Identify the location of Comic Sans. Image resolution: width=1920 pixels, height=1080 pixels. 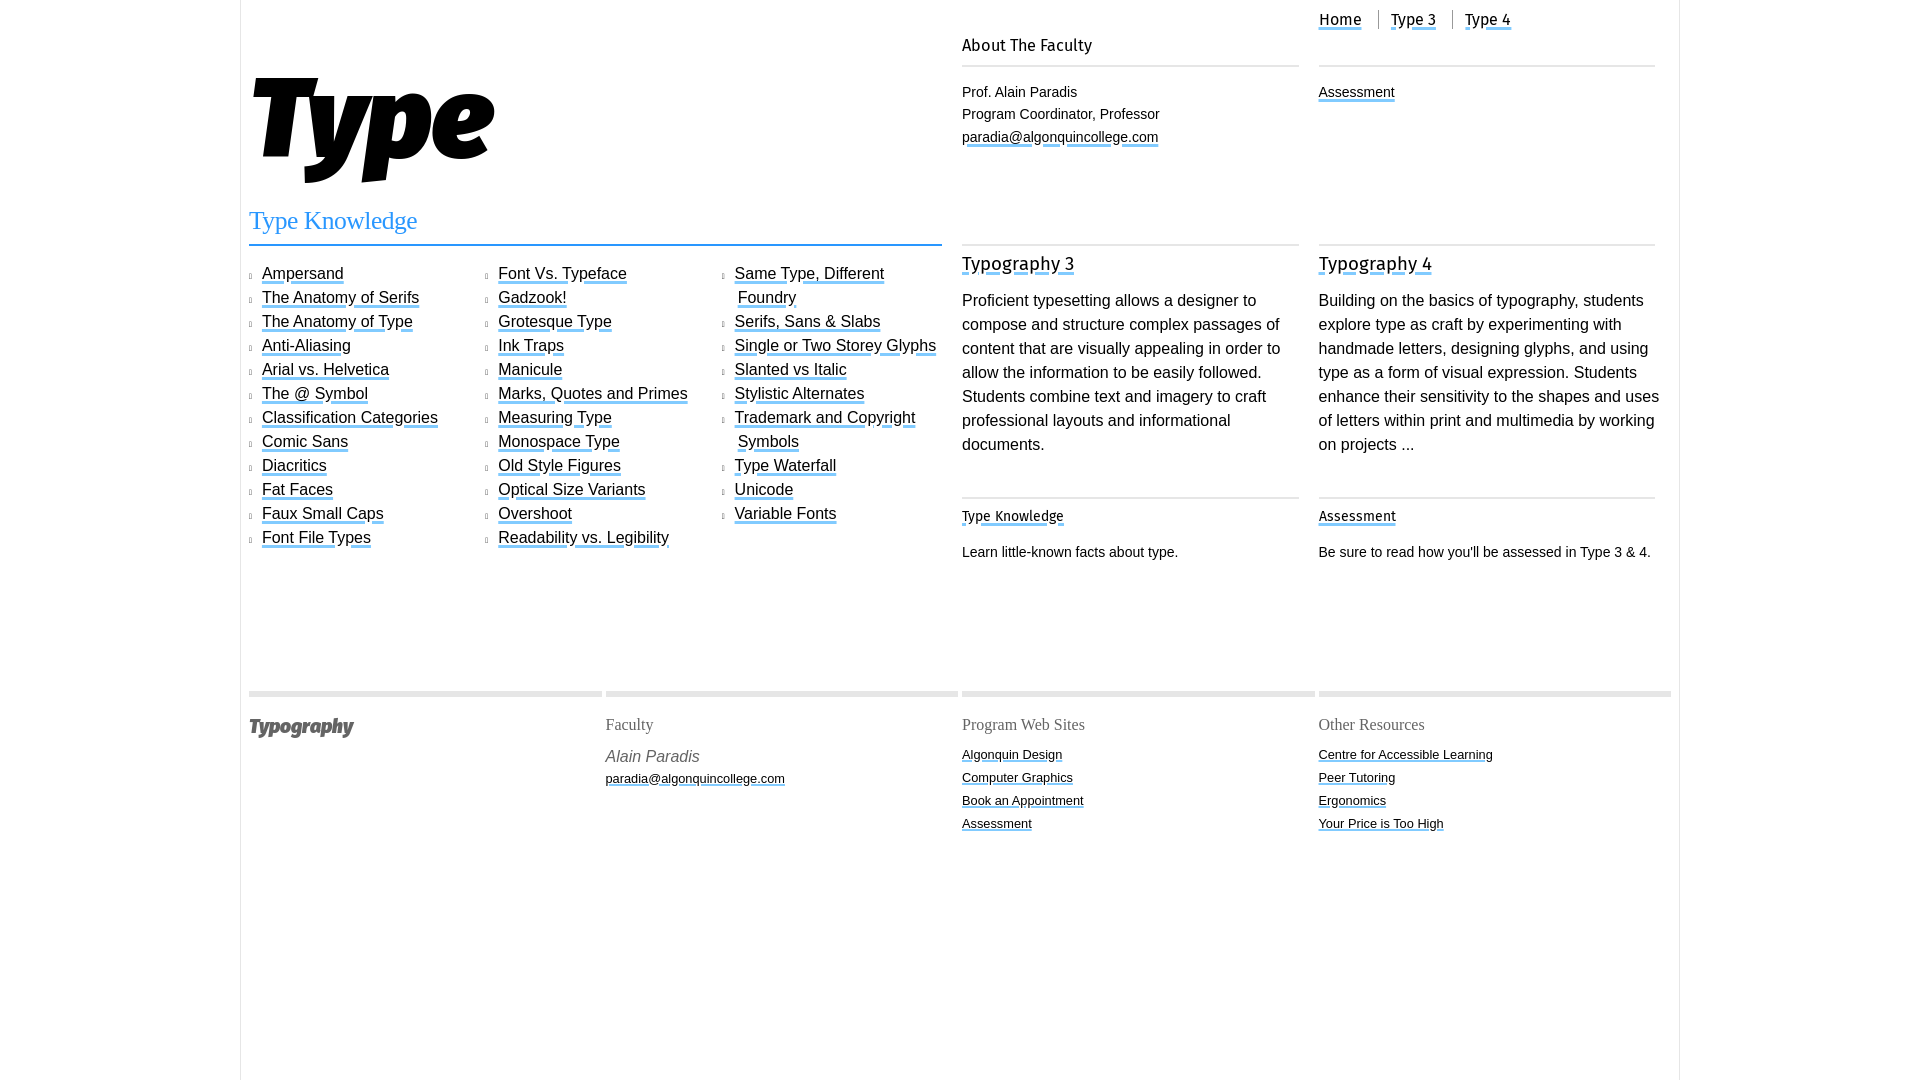
(305, 442).